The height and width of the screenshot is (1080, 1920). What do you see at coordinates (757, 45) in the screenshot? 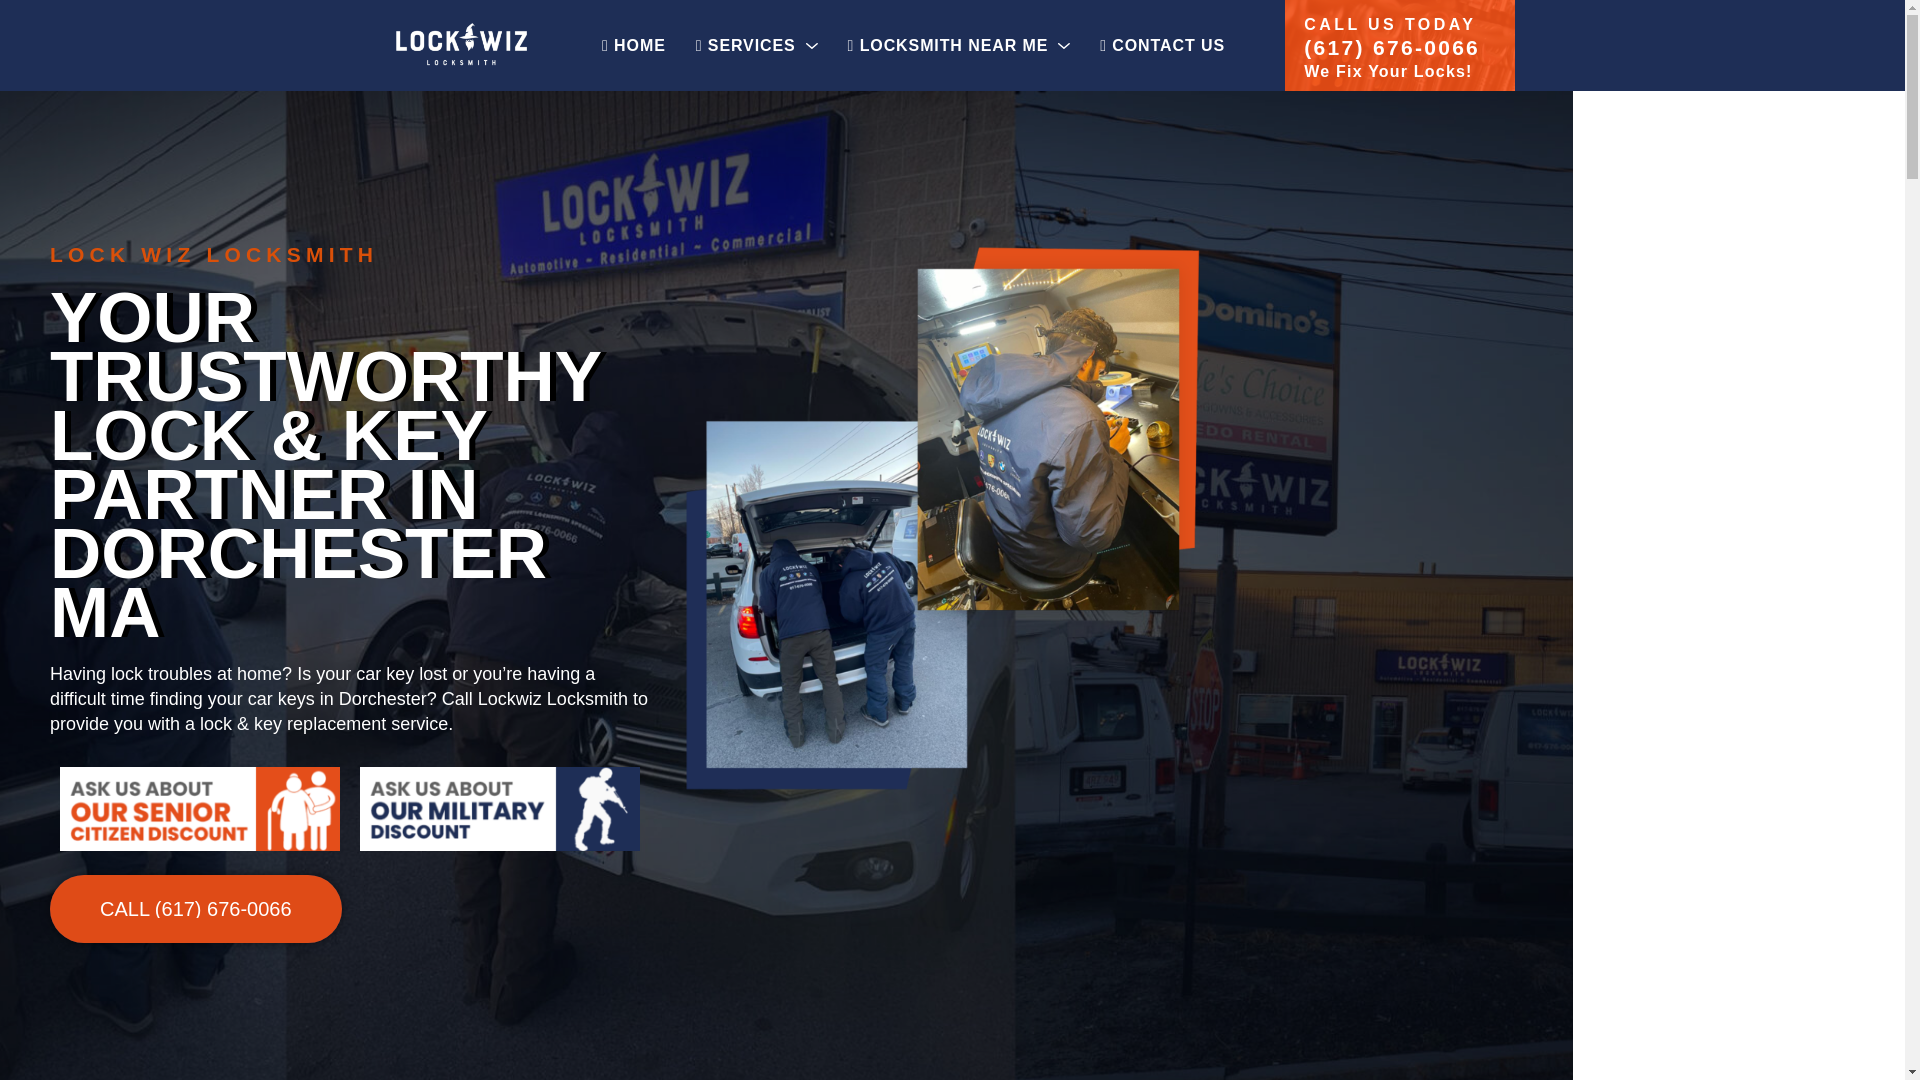
I see ` SERVICES` at bounding box center [757, 45].